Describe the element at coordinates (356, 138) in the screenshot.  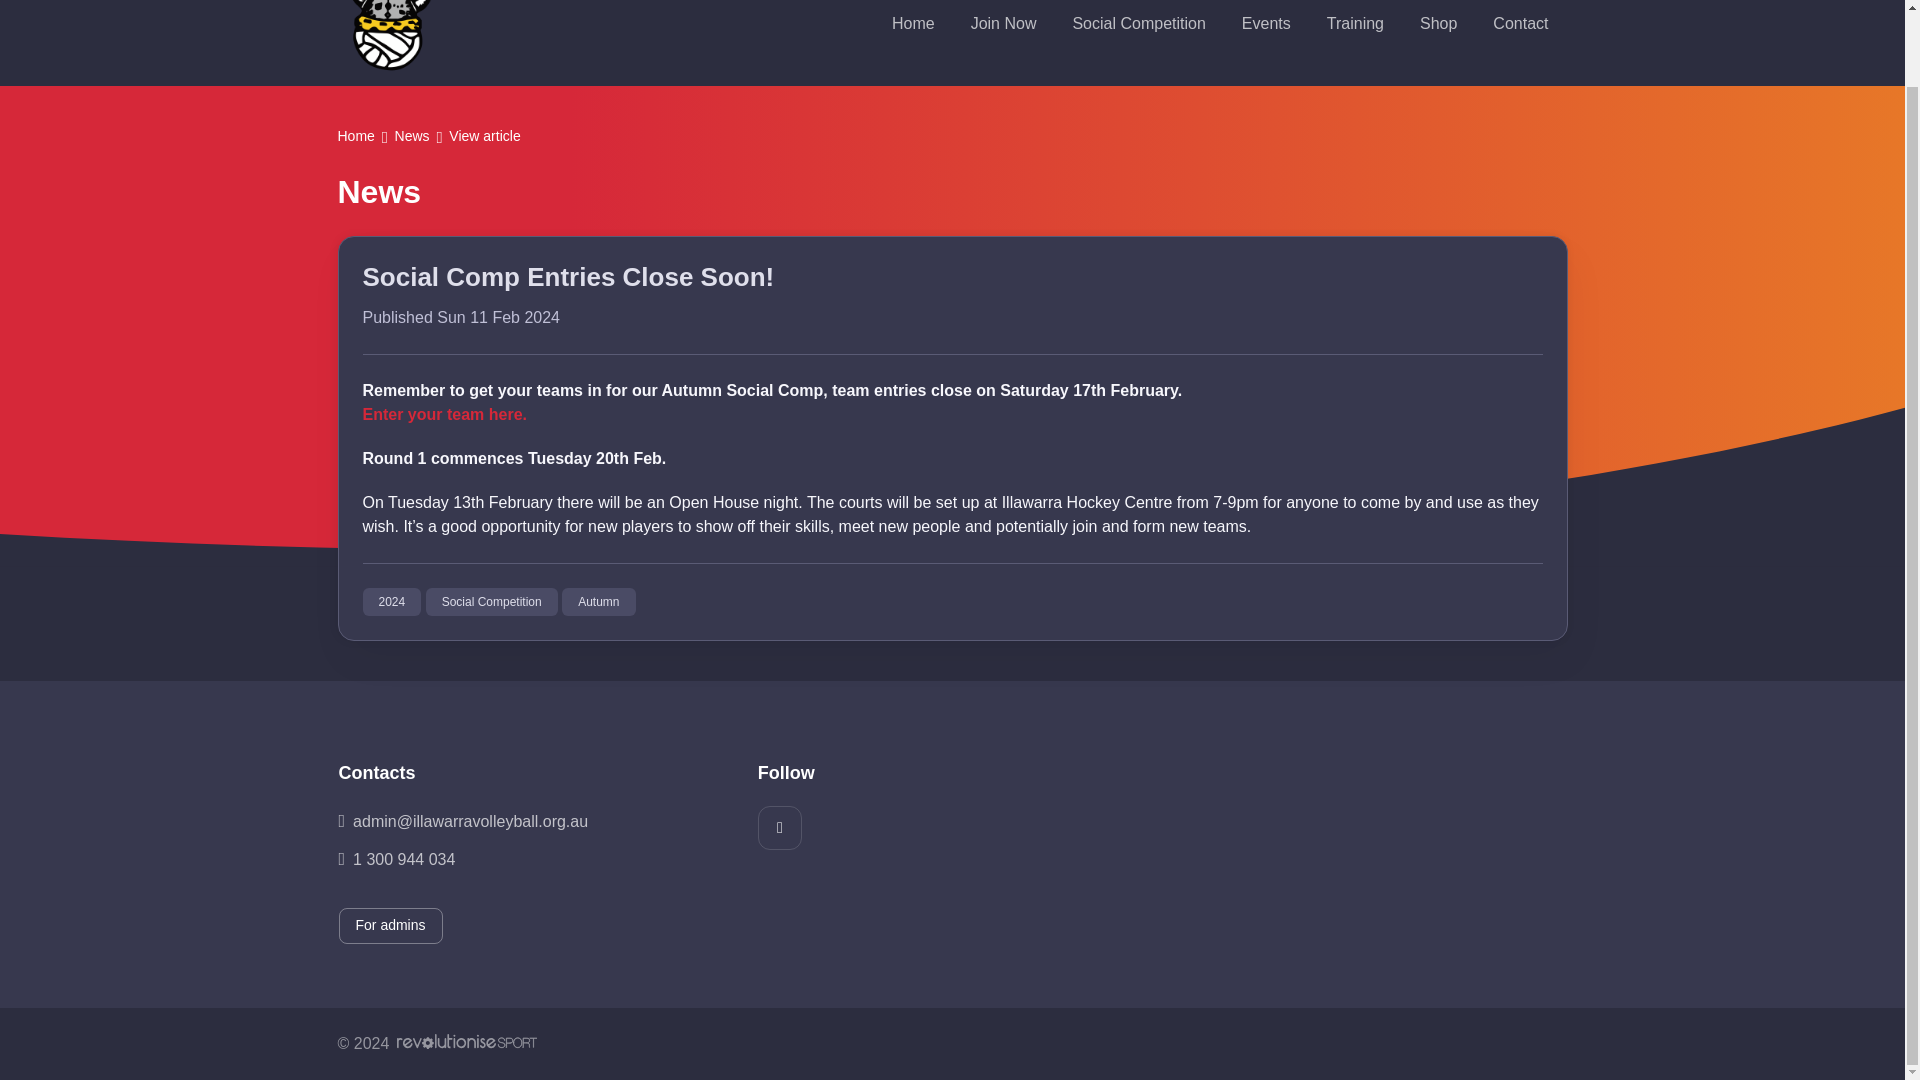
I see `Home` at that location.